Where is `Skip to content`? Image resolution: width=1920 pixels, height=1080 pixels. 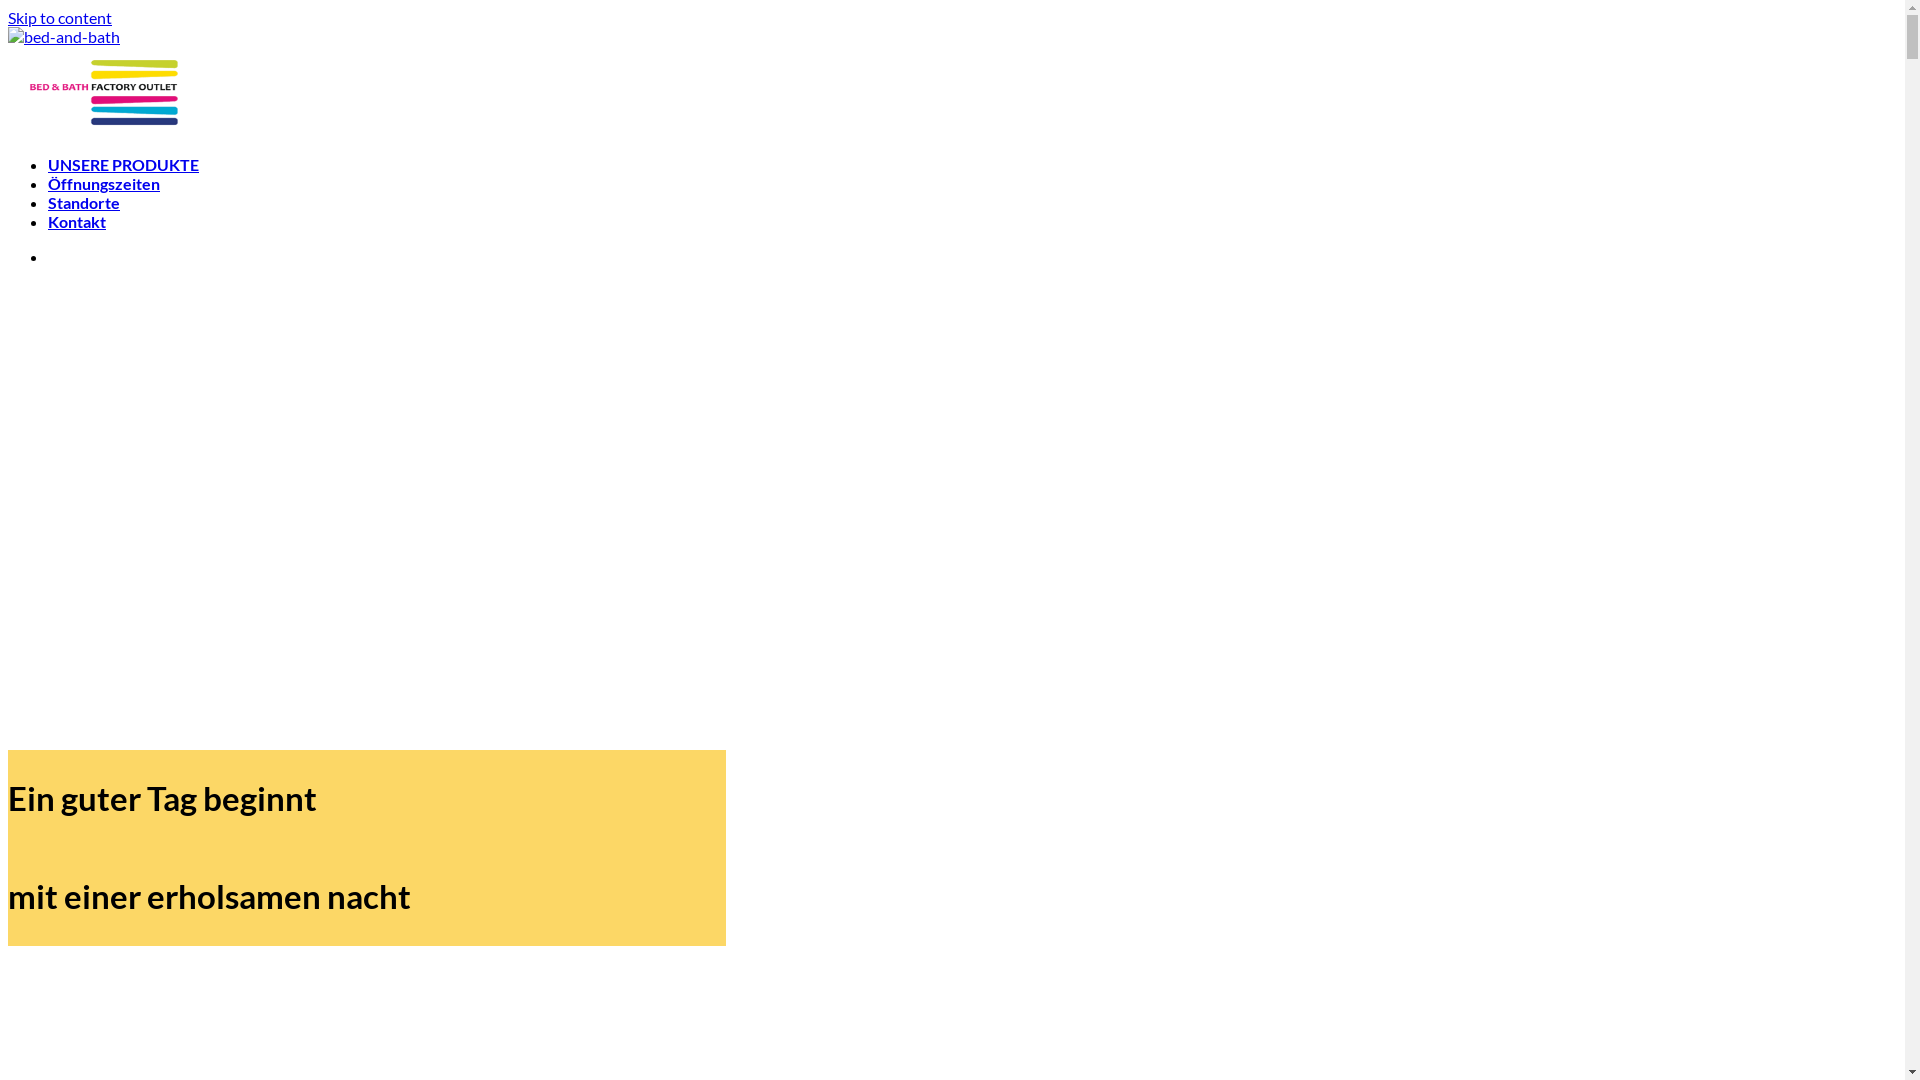 Skip to content is located at coordinates (60, 18).